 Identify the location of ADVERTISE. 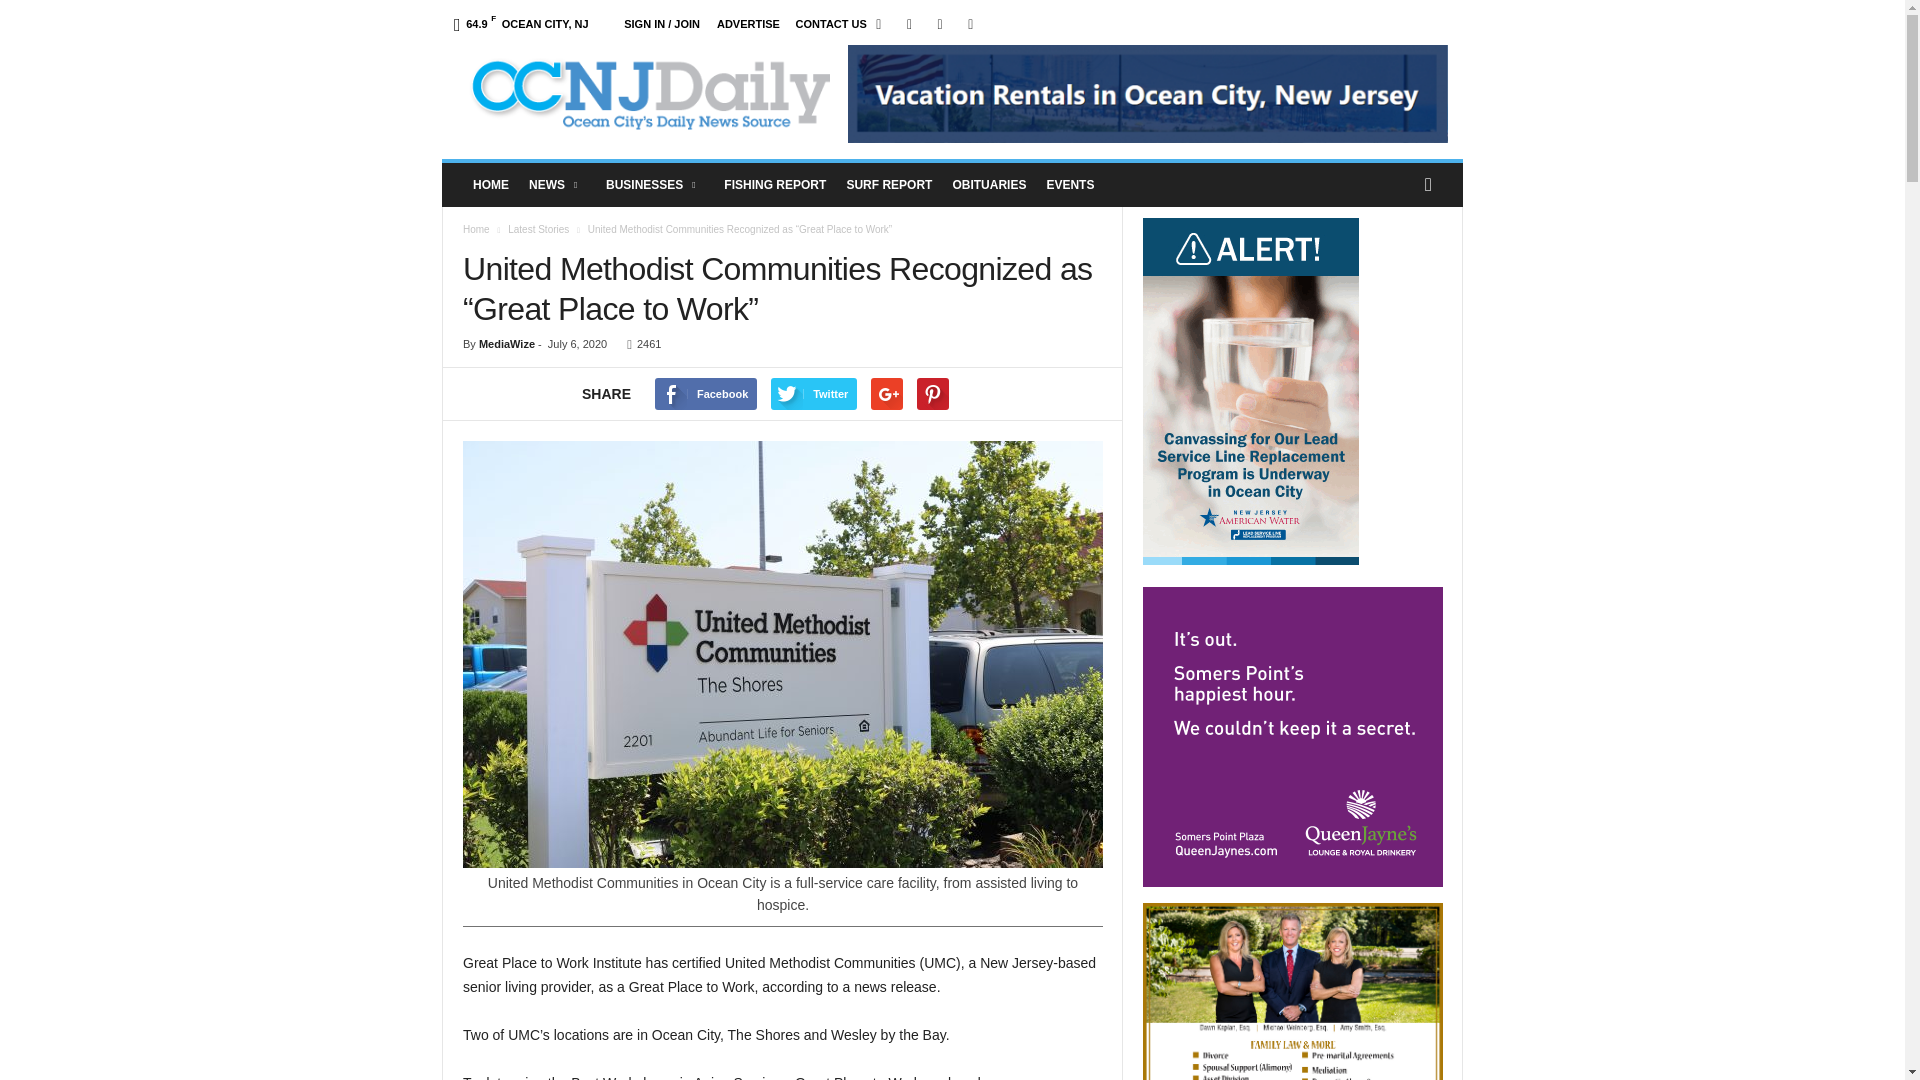
(748, 24).